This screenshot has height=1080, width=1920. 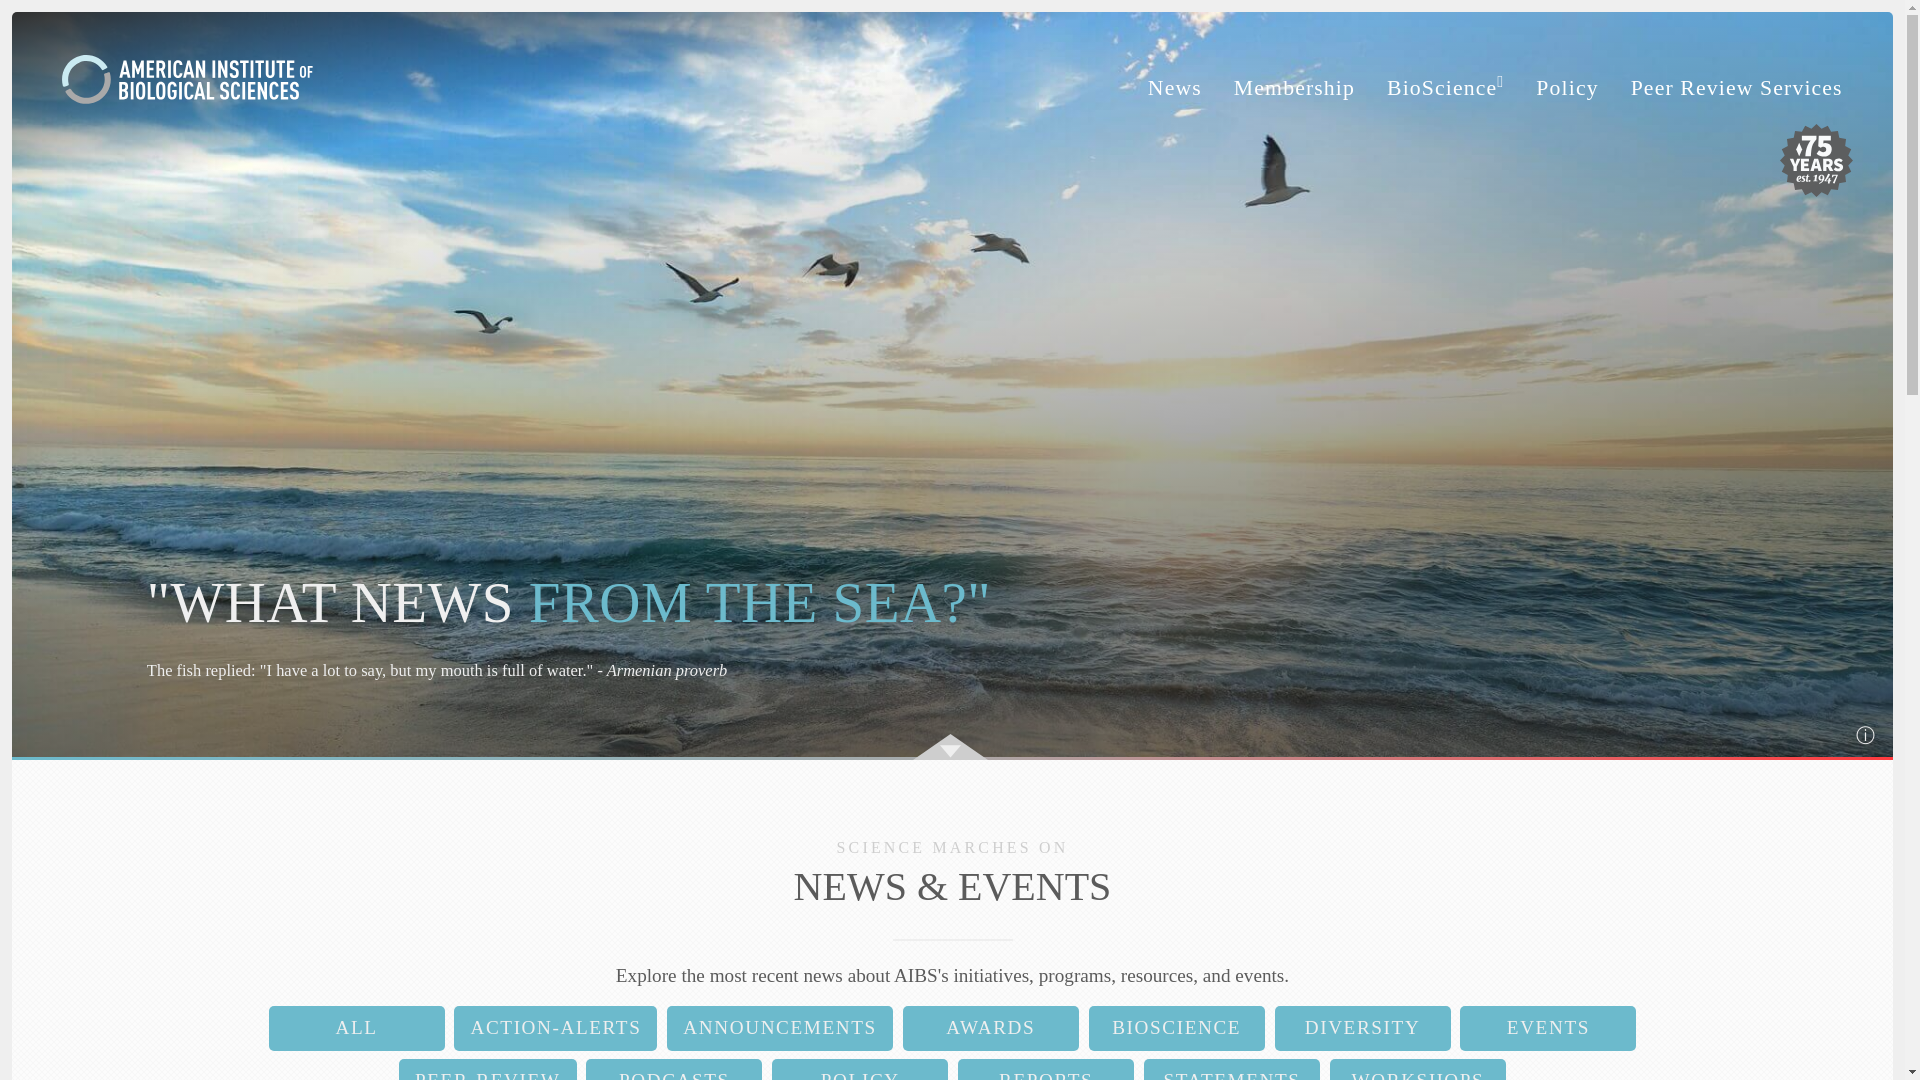 I want to click on STATEMENTS, so click(x=1232, y=1070).